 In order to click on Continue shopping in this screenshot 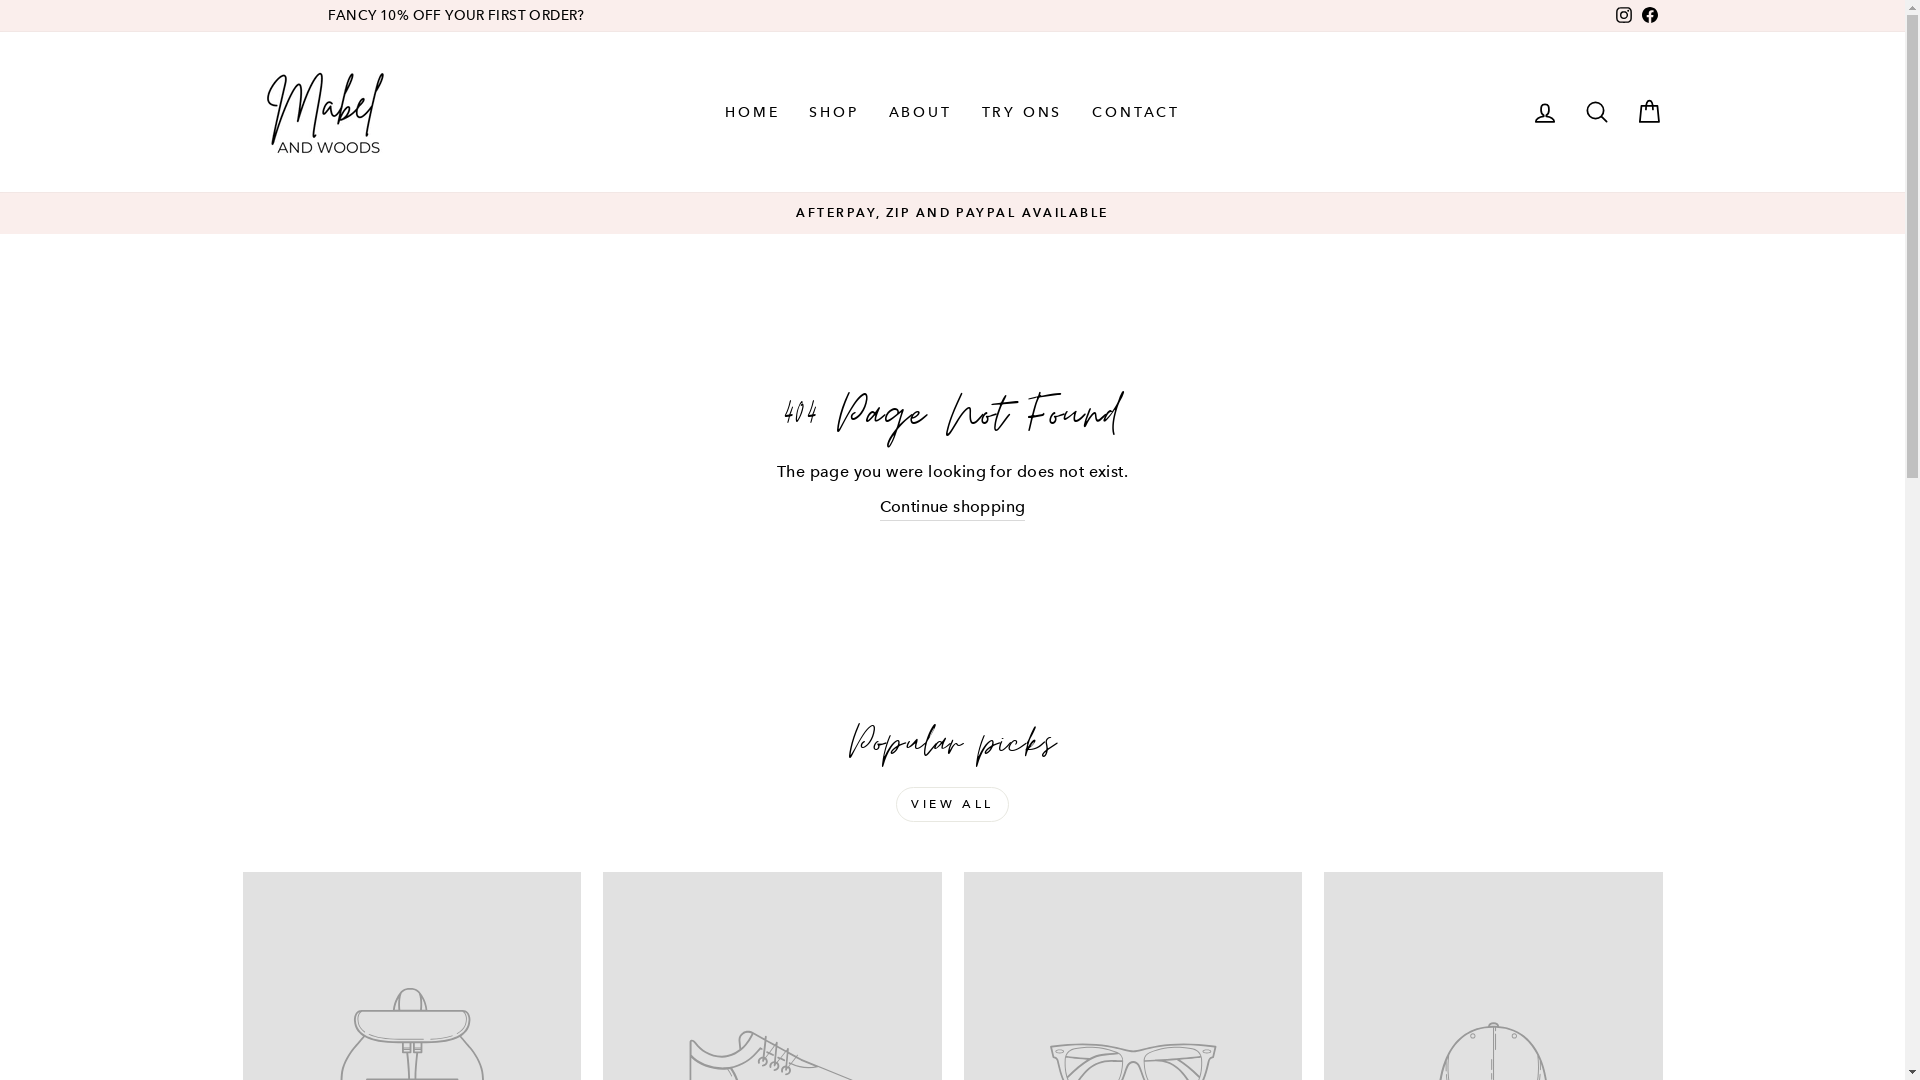, I will do `click(953, 508)`.